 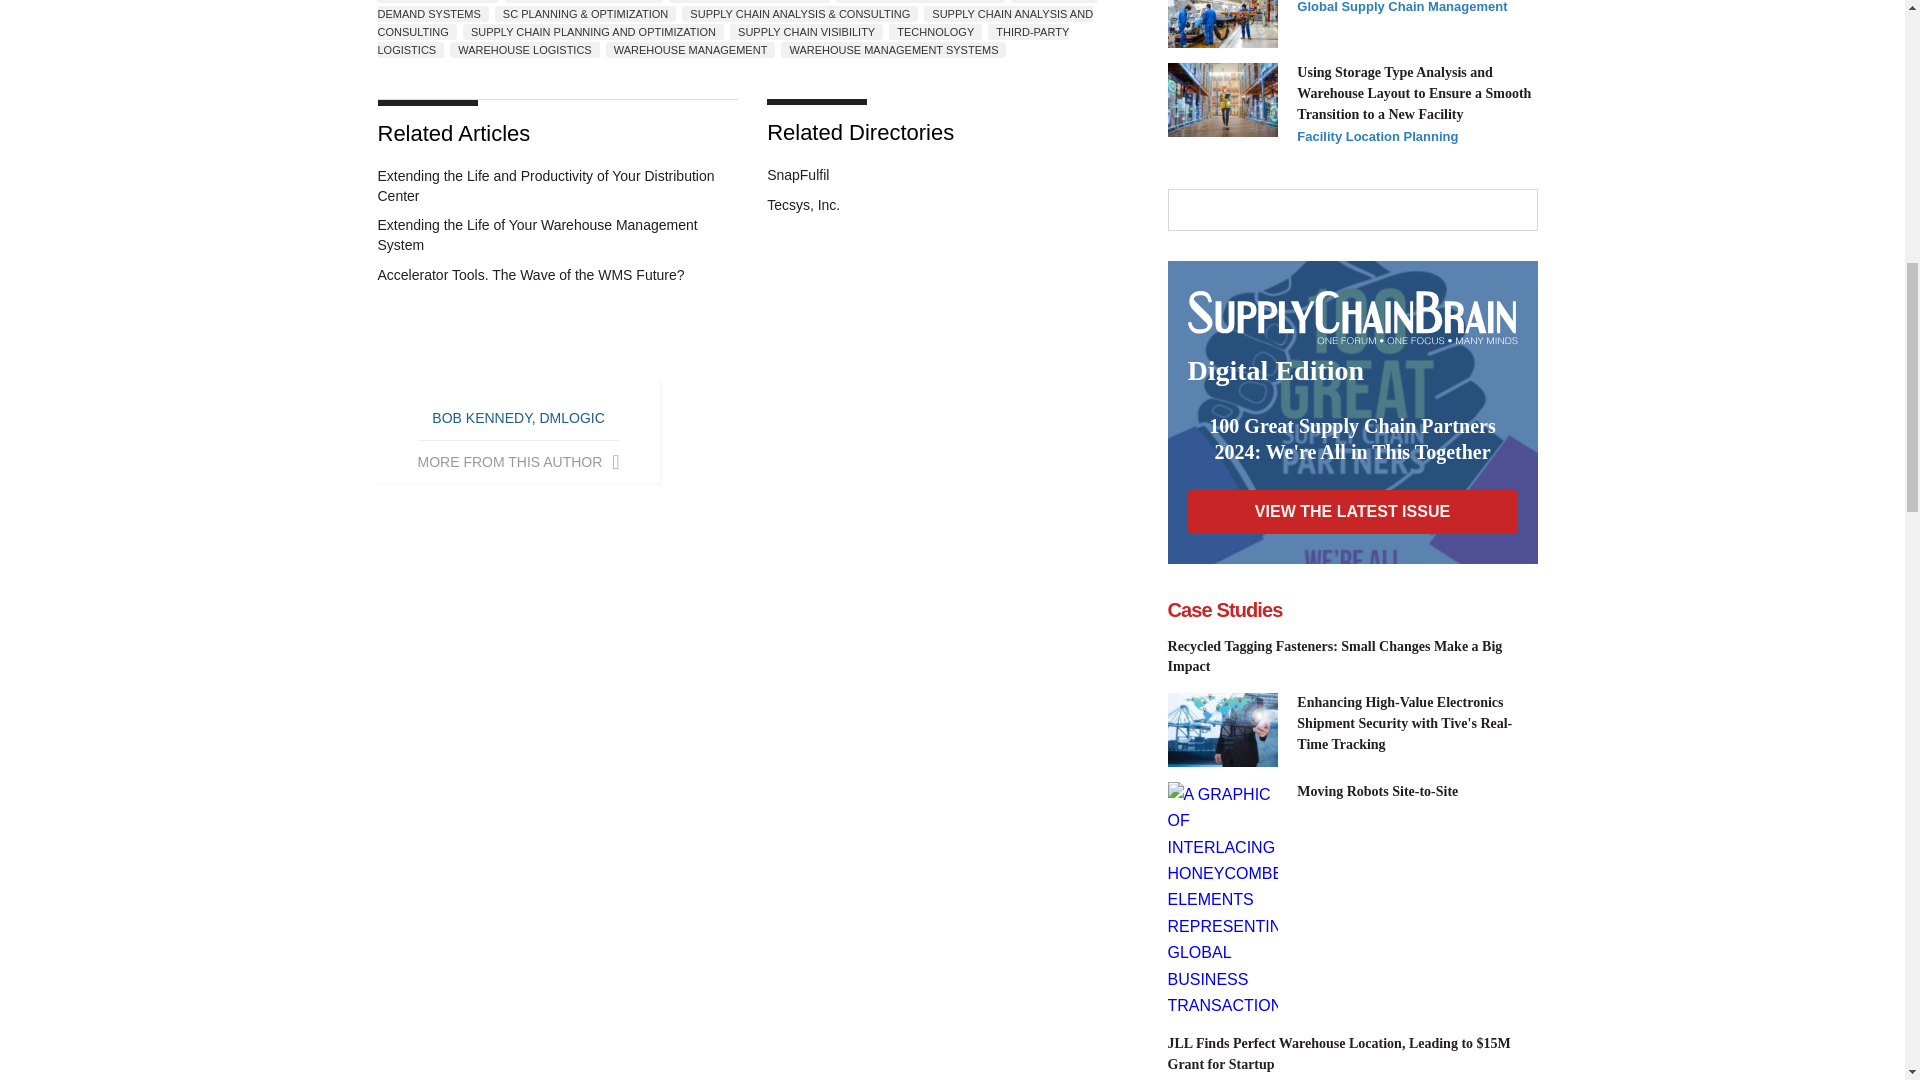 What do you see at coordinates (1222, 730) in the screenshot?
I see `P65 TIVE.jpg` at bounding box center [1222, 730].